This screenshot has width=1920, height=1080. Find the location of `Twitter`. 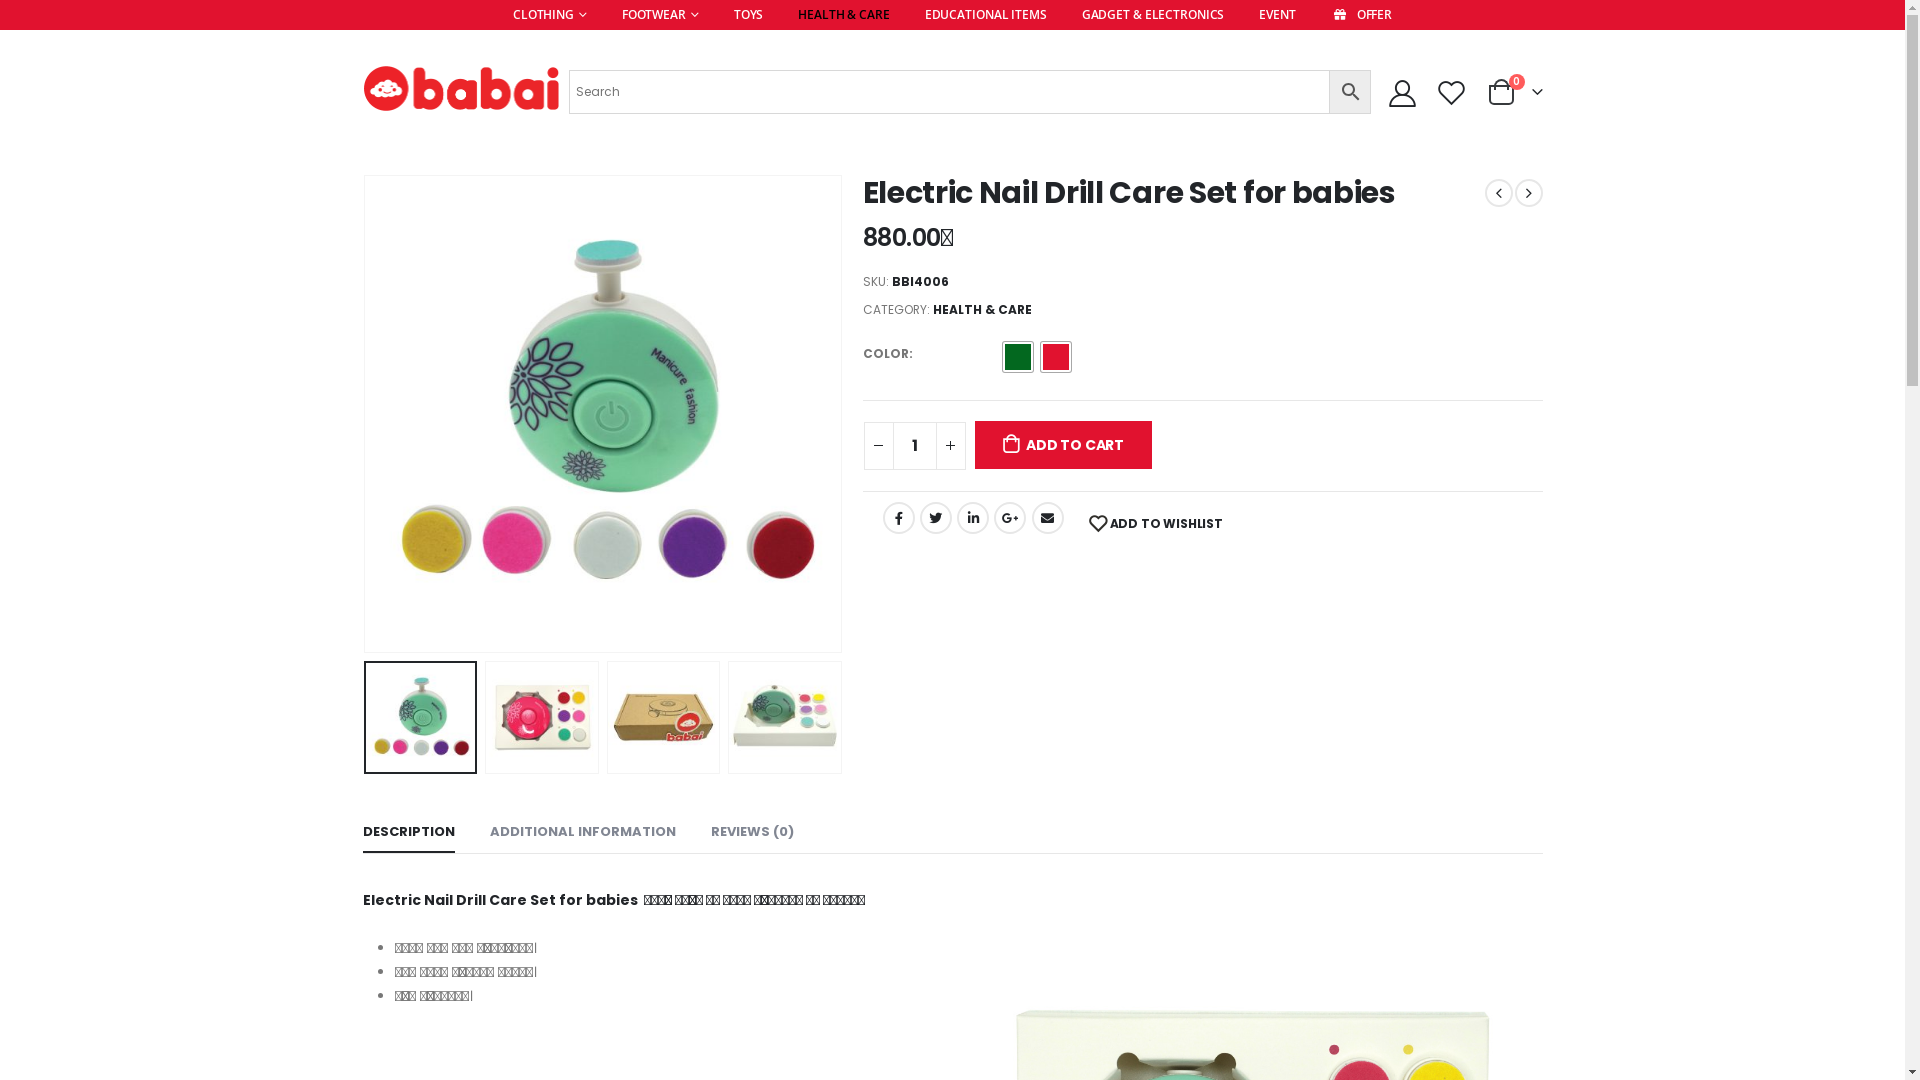

Twitter is located at coordinates (936, 518).